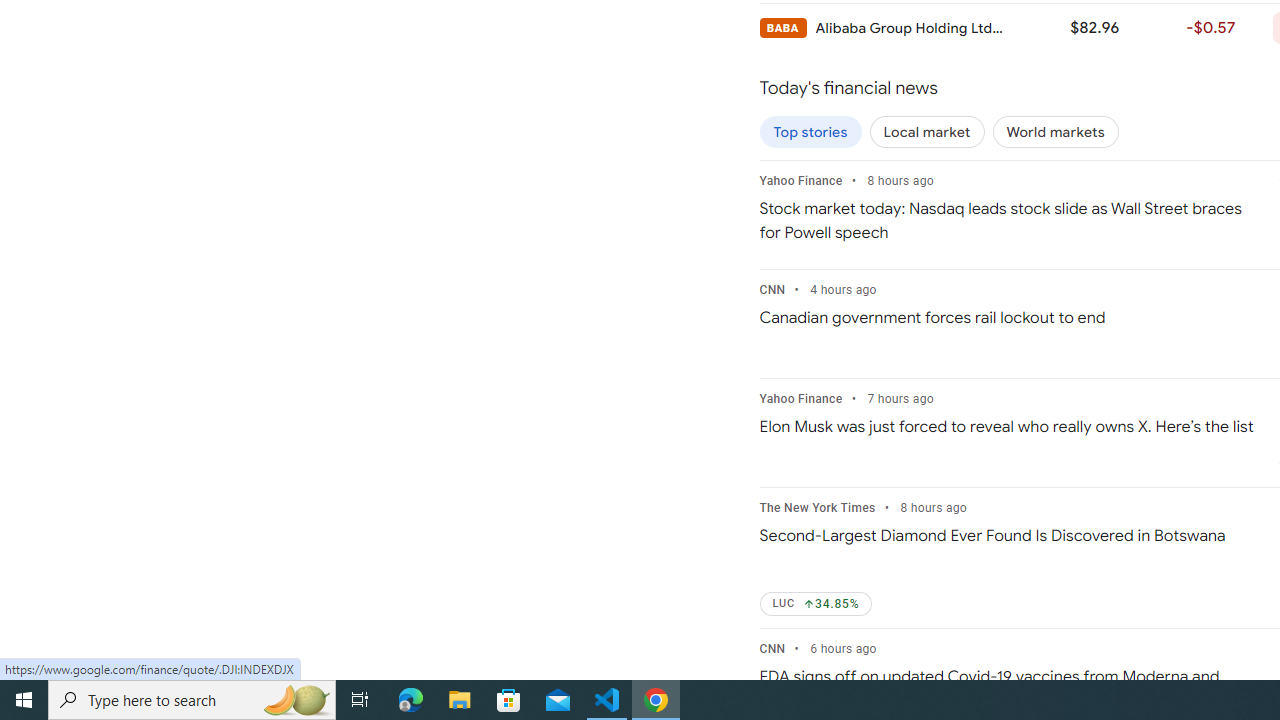  What do you see at coordinates (810, 132) in the screenshot?
I see `Top stories` at bounding box center [810, 132].